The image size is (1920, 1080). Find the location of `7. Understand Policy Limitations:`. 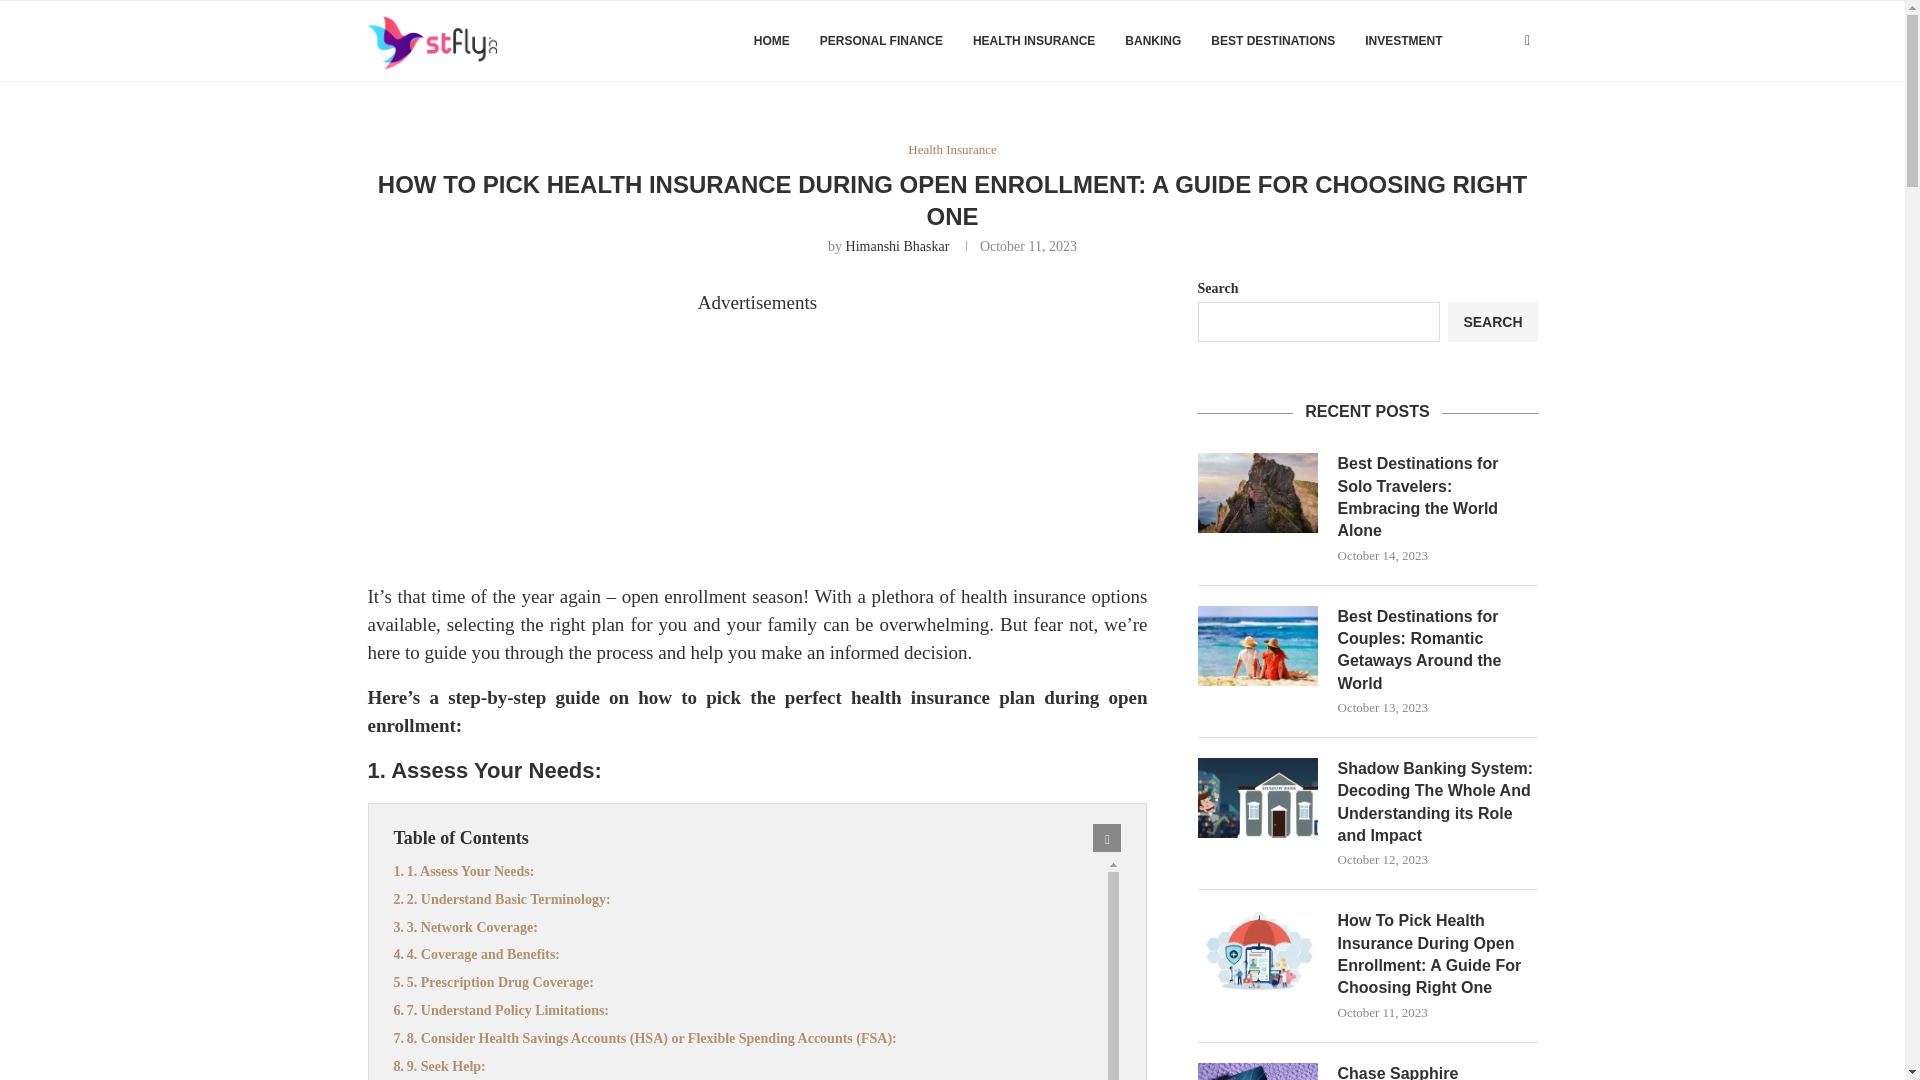

7. Understand Policy Limitations: is located at coordinates (750, 1010).